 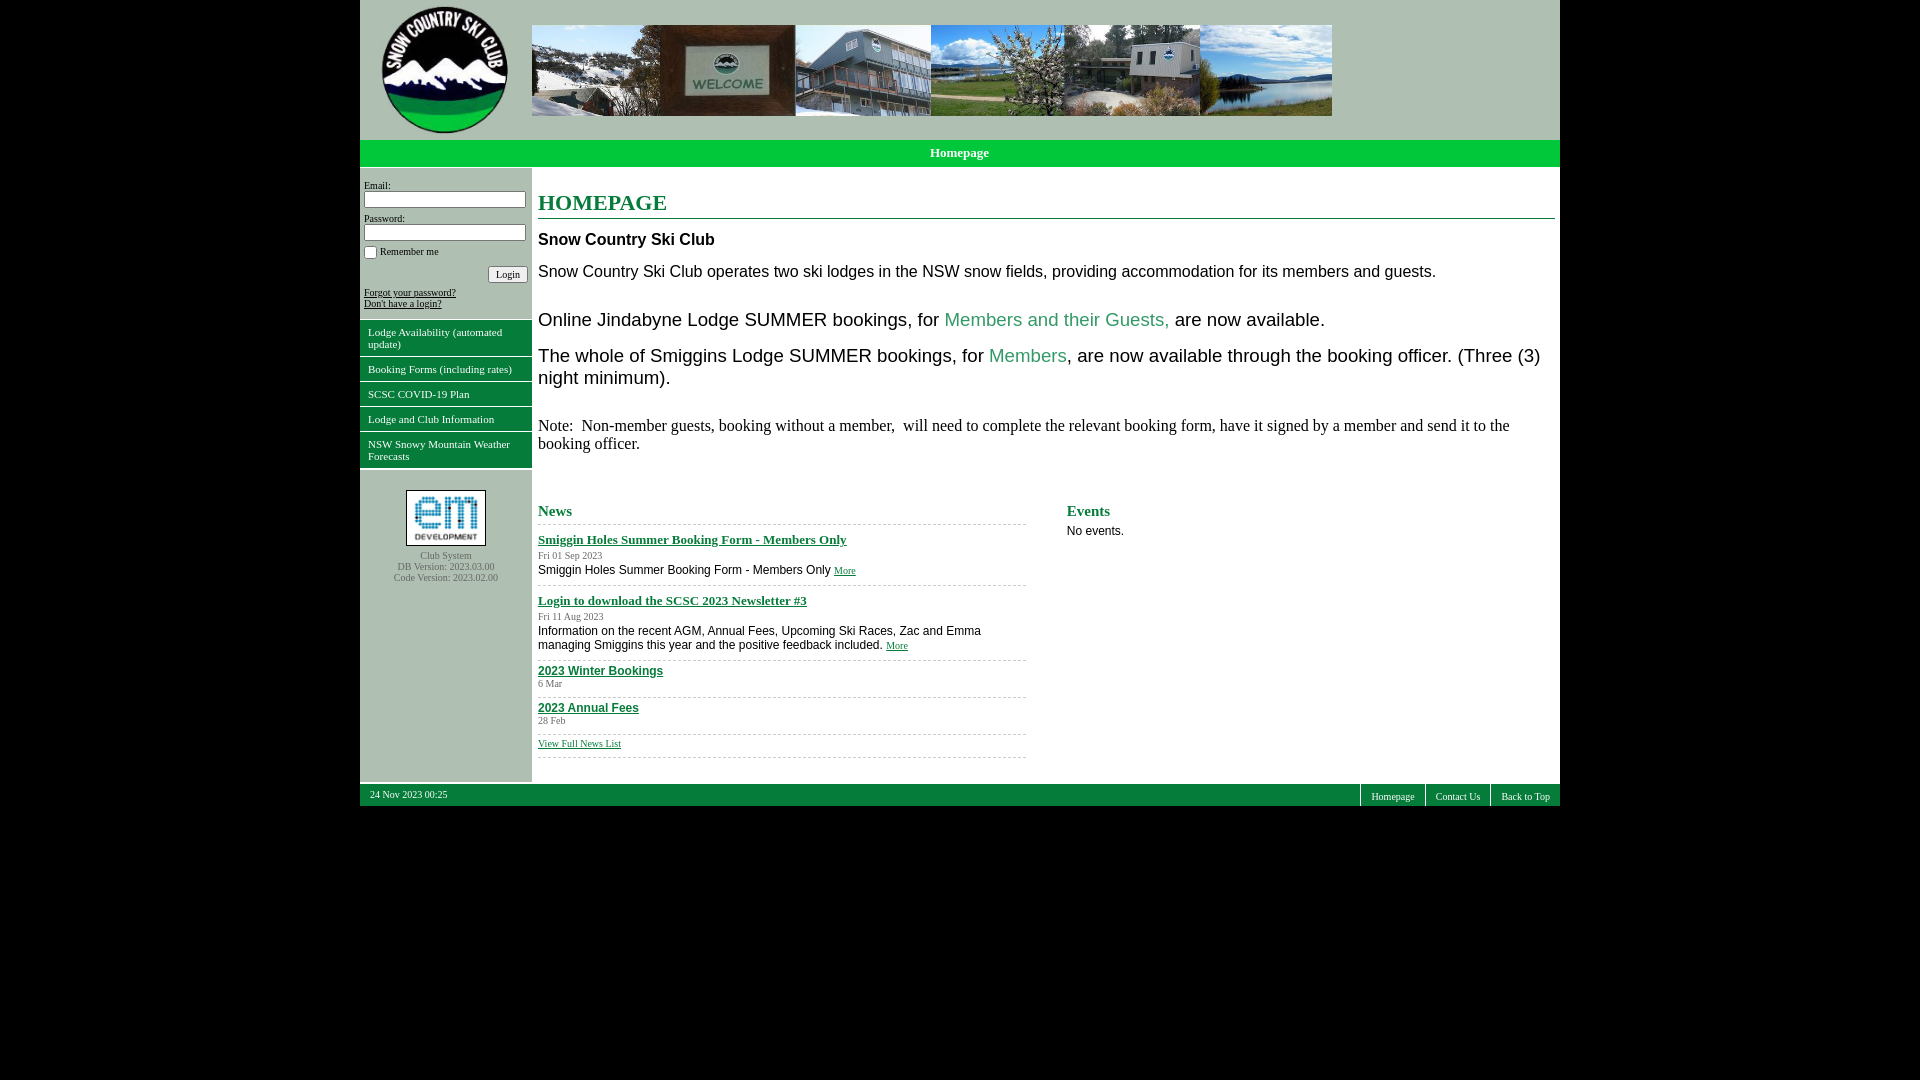 What do you see at coordinates (782, 540) in the screenshot?
I see `Smiggin Holes Summer Booking Form - Members Only` at bounding box center [782, 540].